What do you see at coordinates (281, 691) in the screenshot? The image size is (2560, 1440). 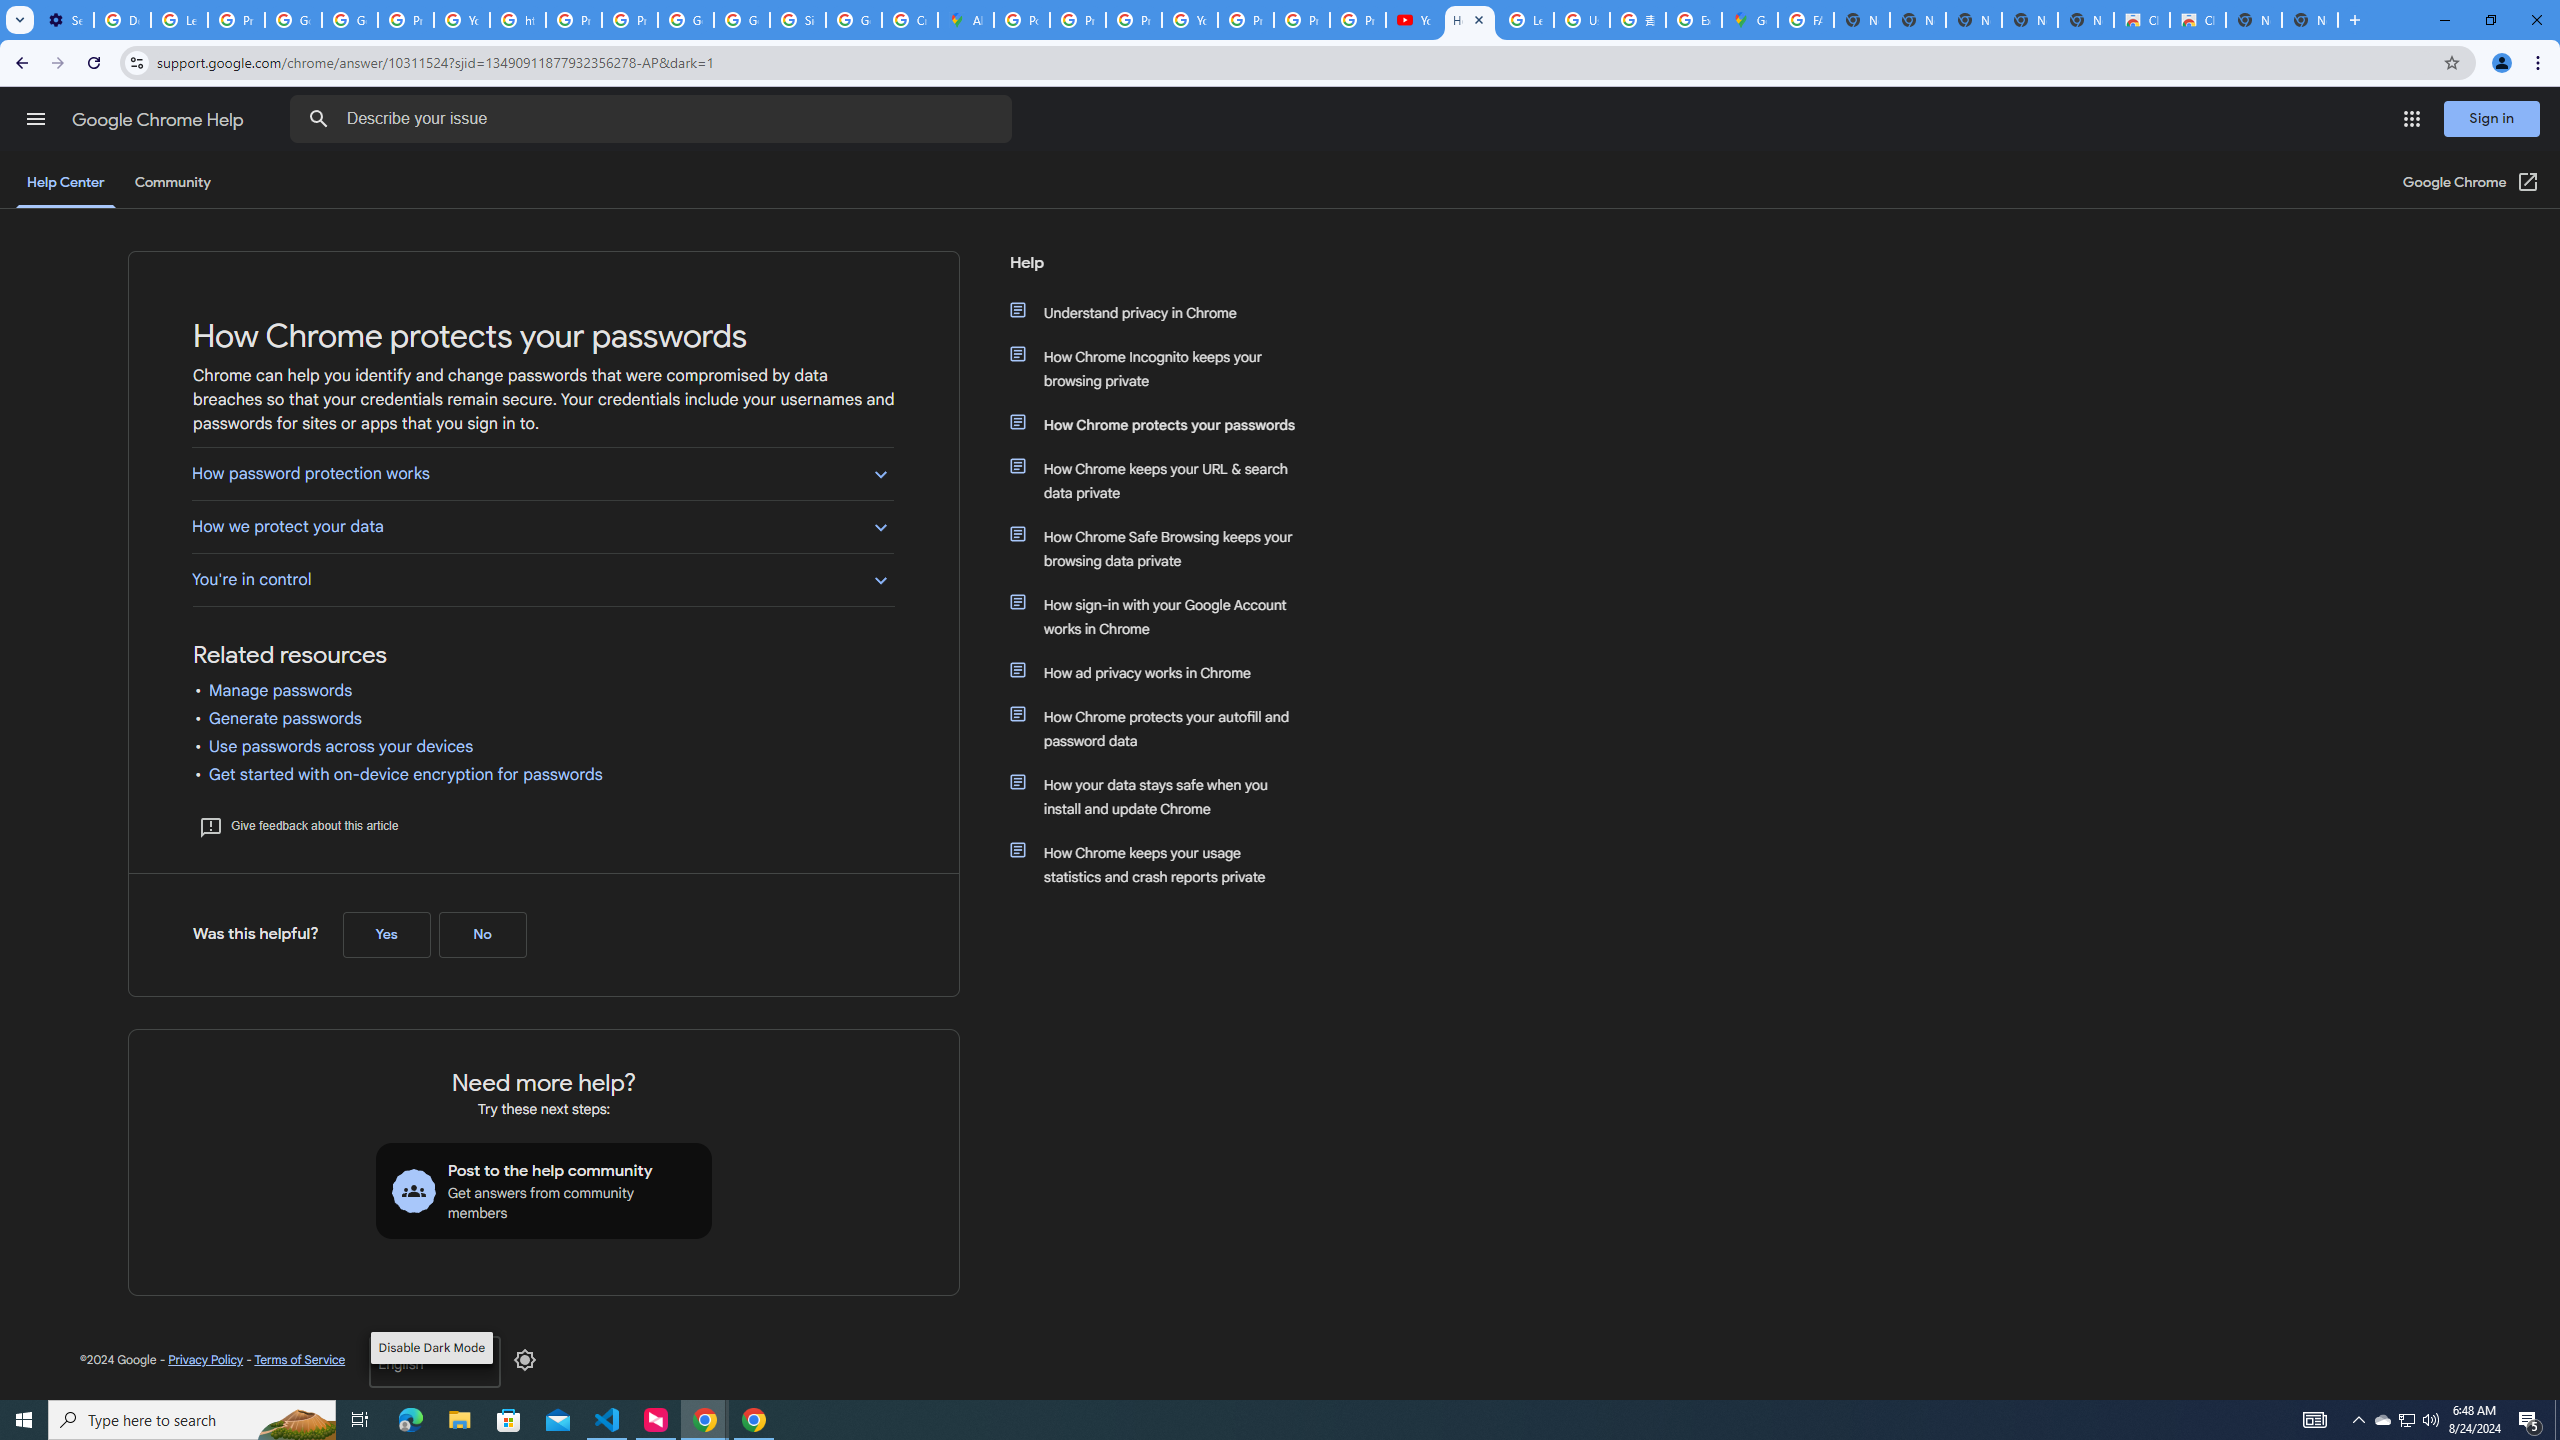 I see `Manage passwords` at bounding box center [281, 691].